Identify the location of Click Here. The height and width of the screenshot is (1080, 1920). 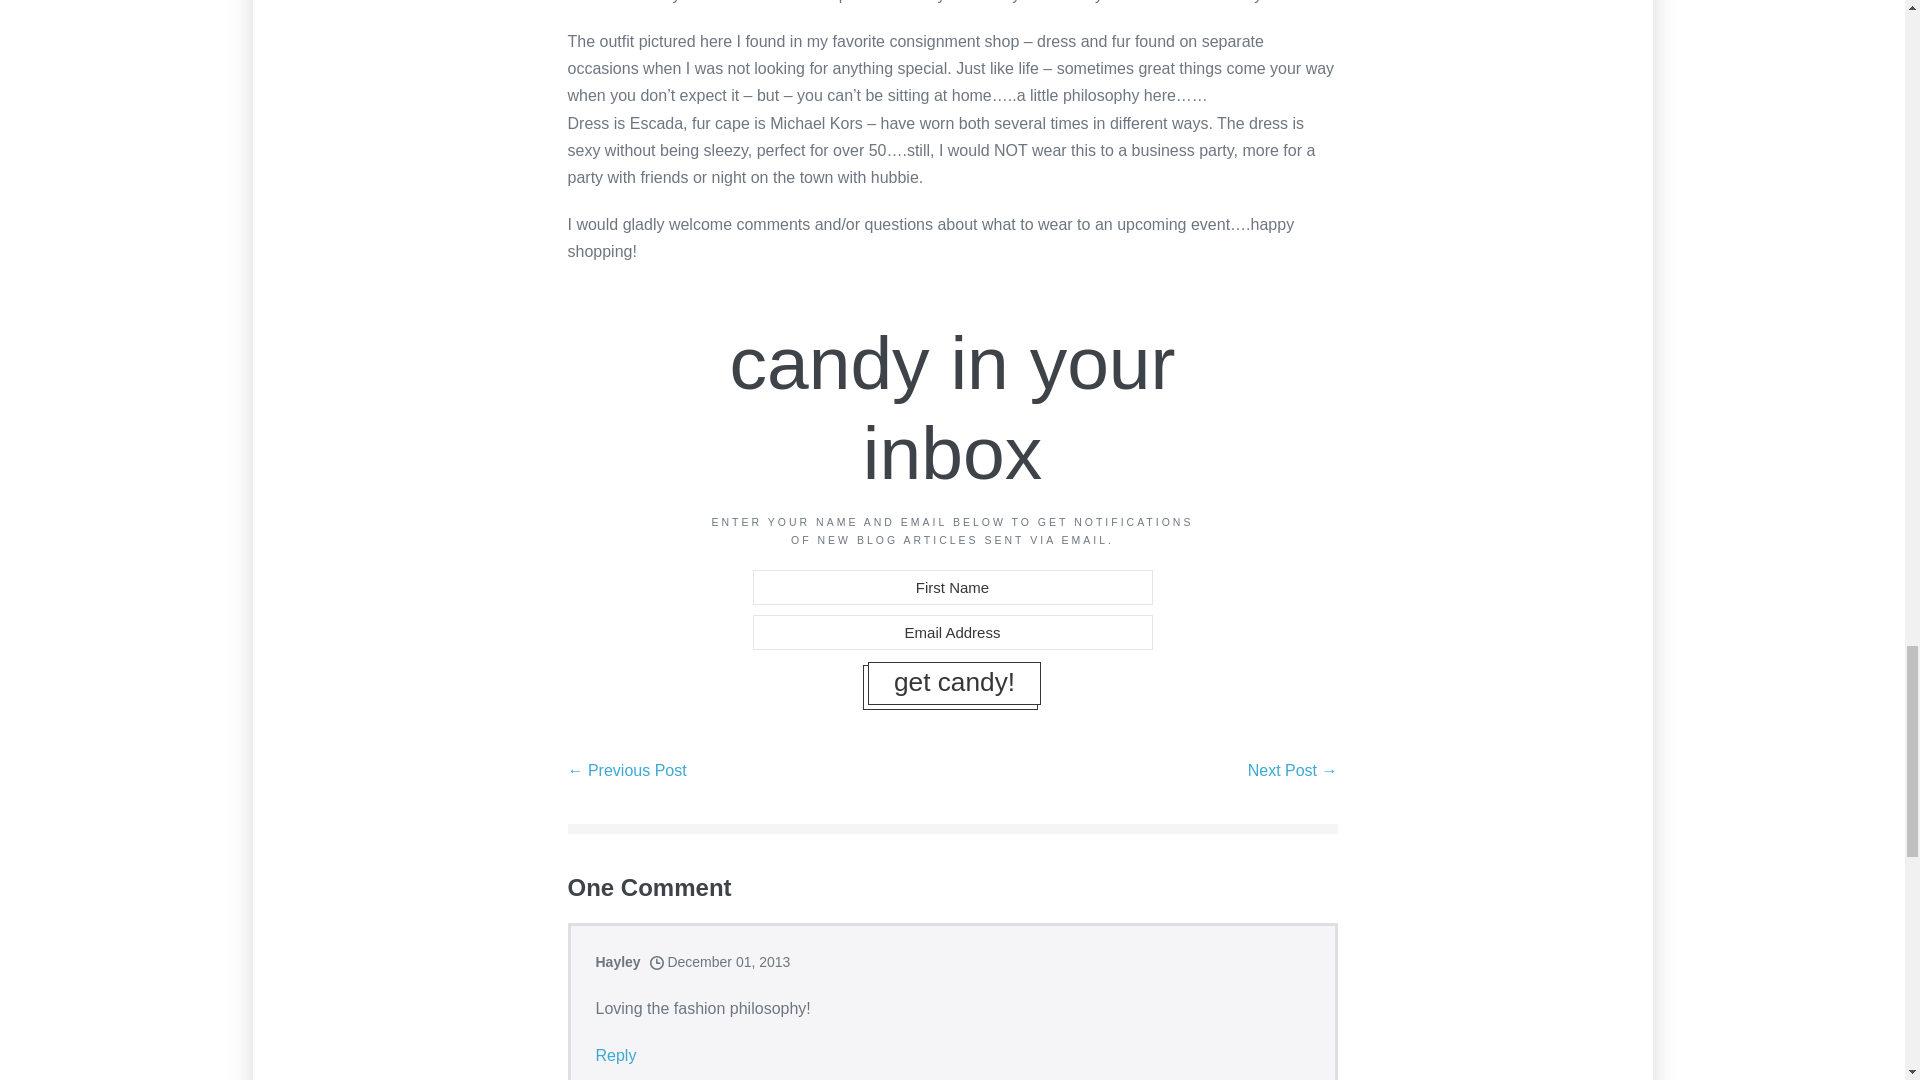
(954, 684).